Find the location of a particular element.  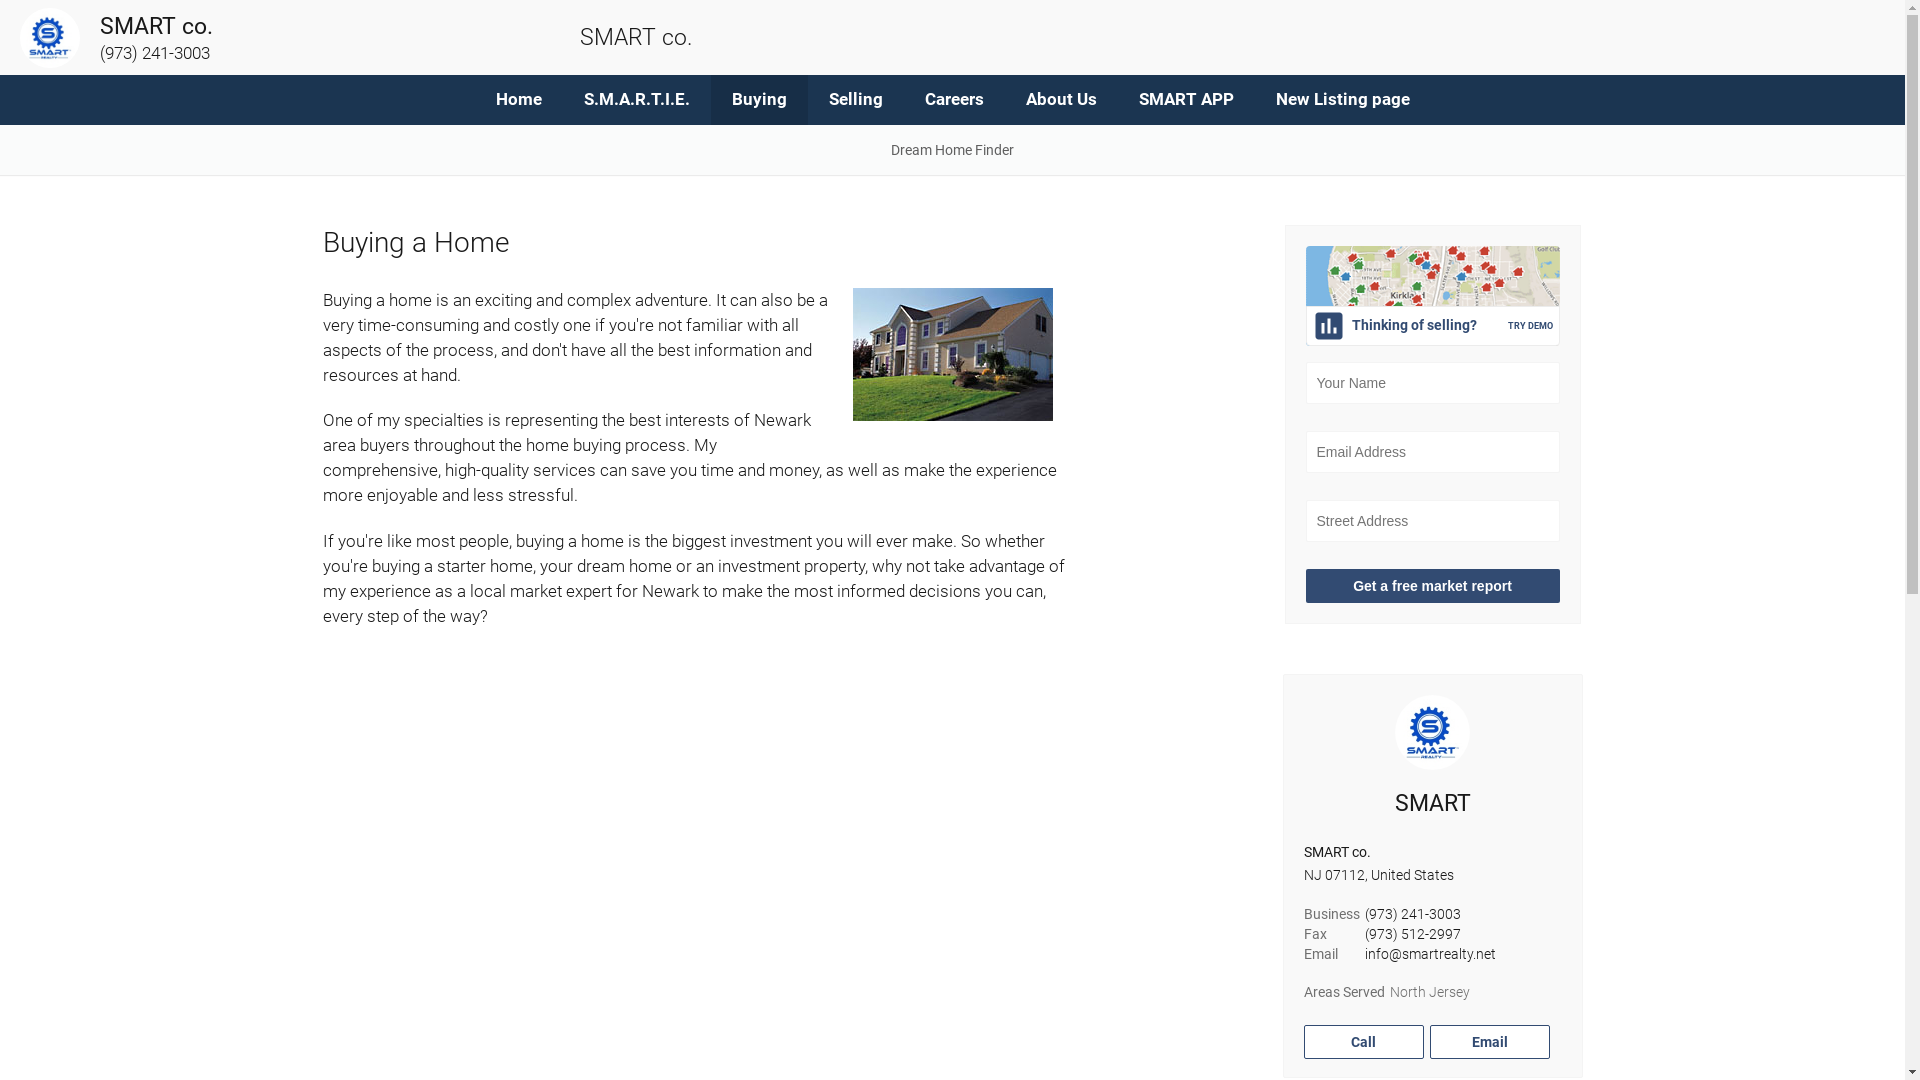

Thinking of selling? is located at coordinates (1433, 326).